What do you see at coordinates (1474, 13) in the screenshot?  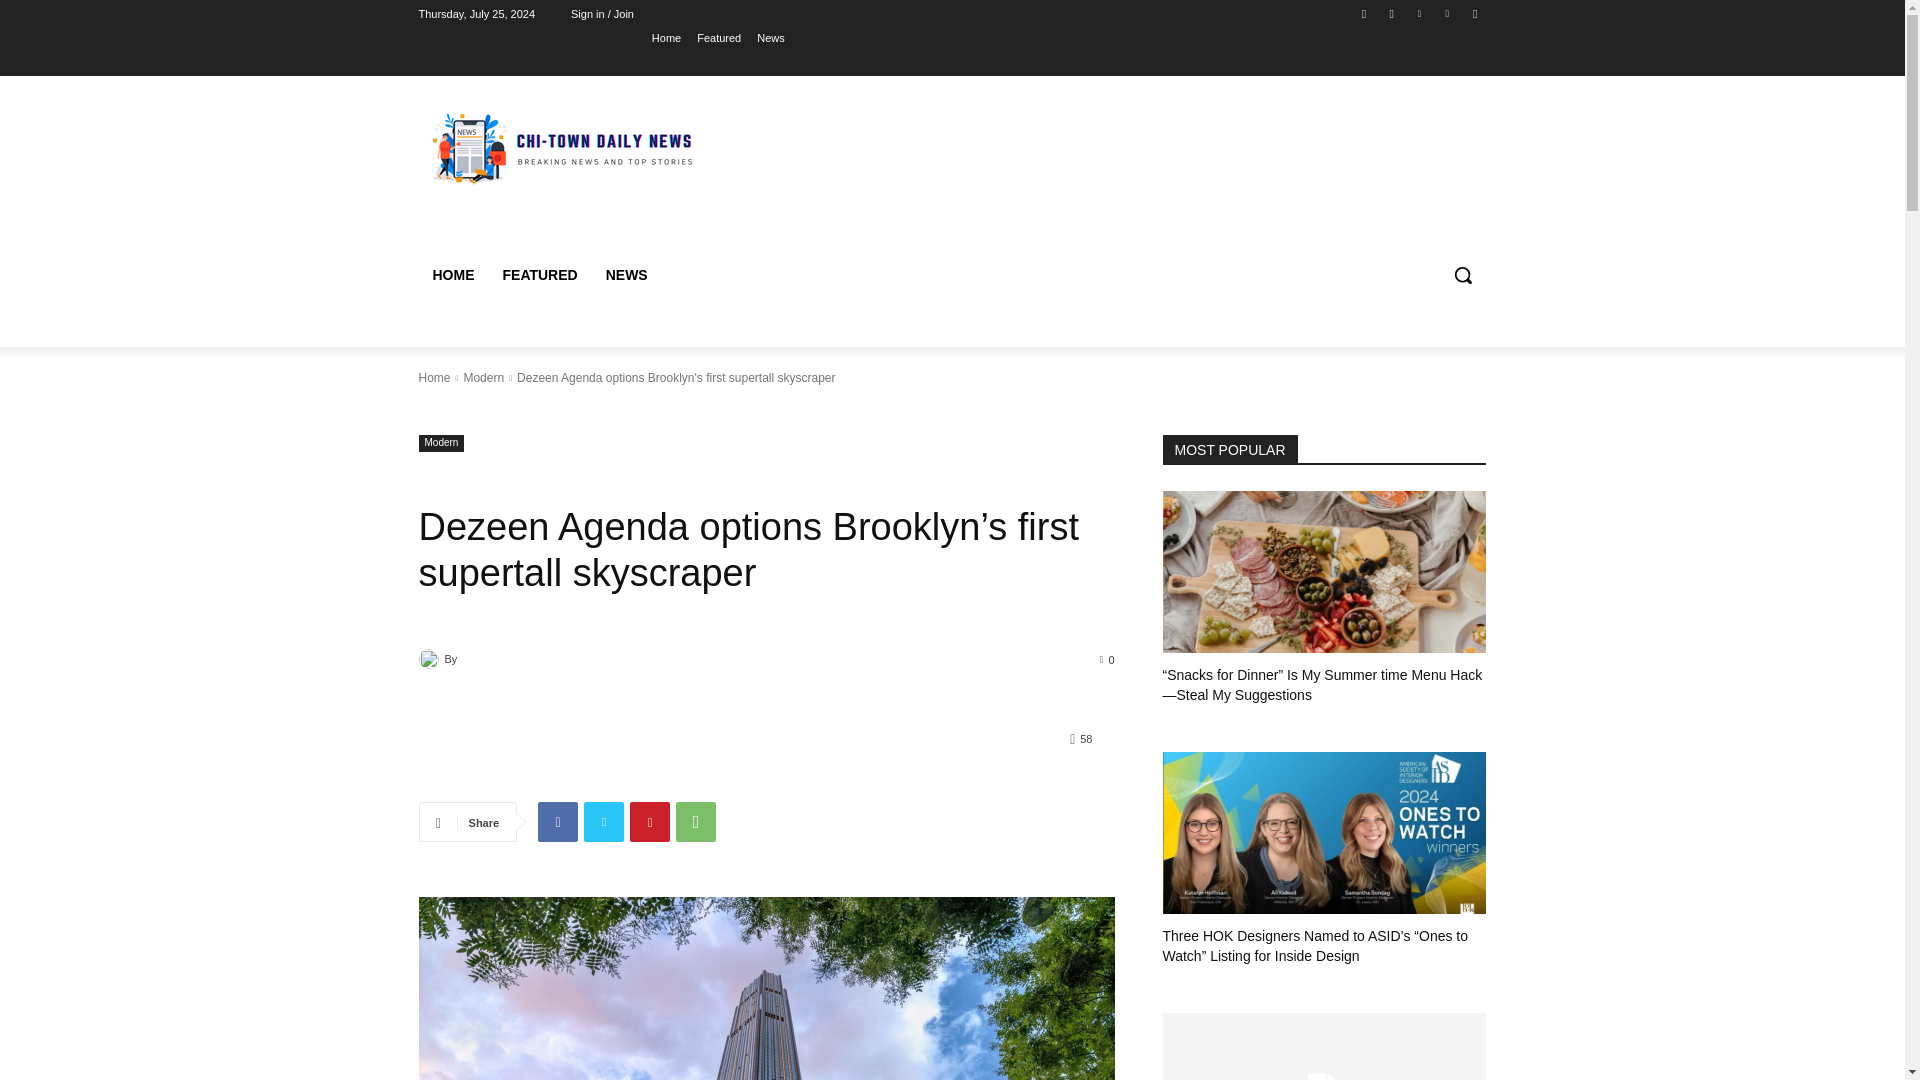 I see `Youtube` at bounding box center [1474, 13].